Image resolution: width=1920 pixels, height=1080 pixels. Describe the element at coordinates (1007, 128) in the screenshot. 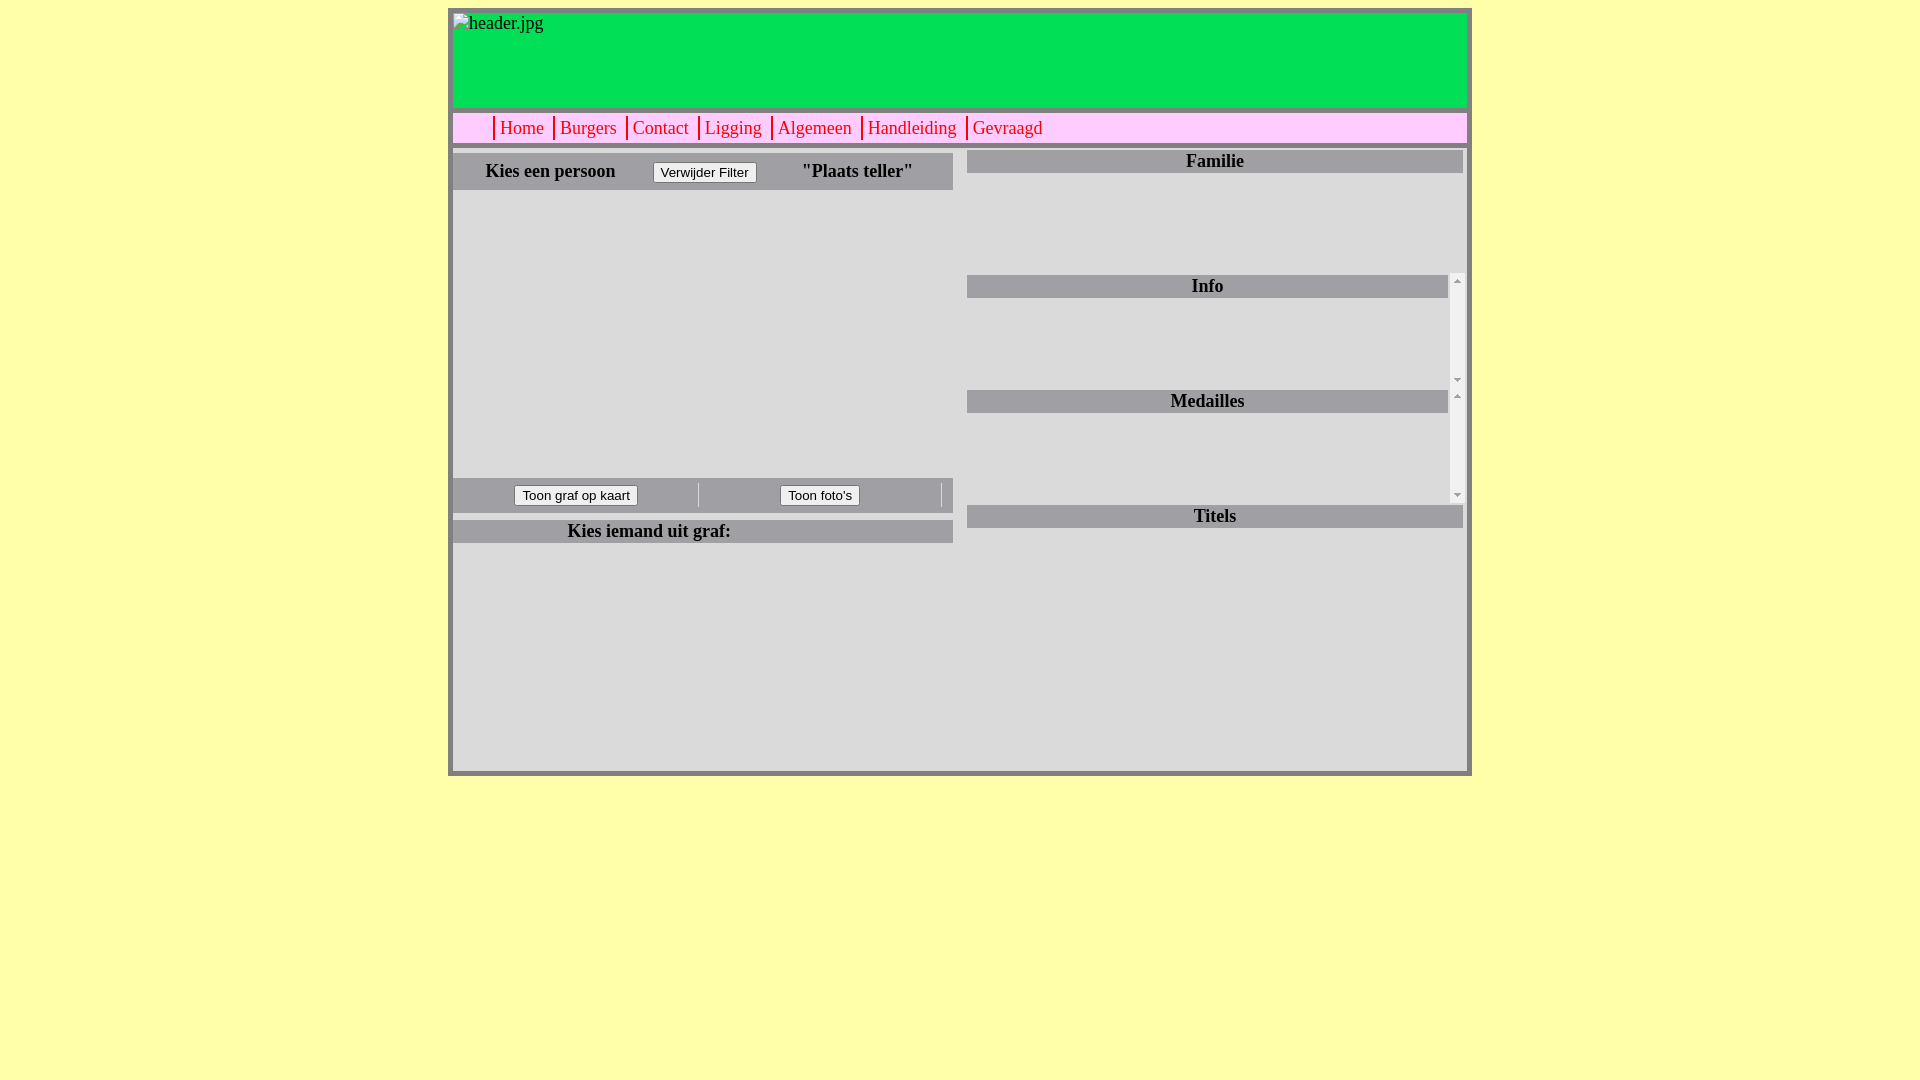

I see `Gevraagd` at that location.